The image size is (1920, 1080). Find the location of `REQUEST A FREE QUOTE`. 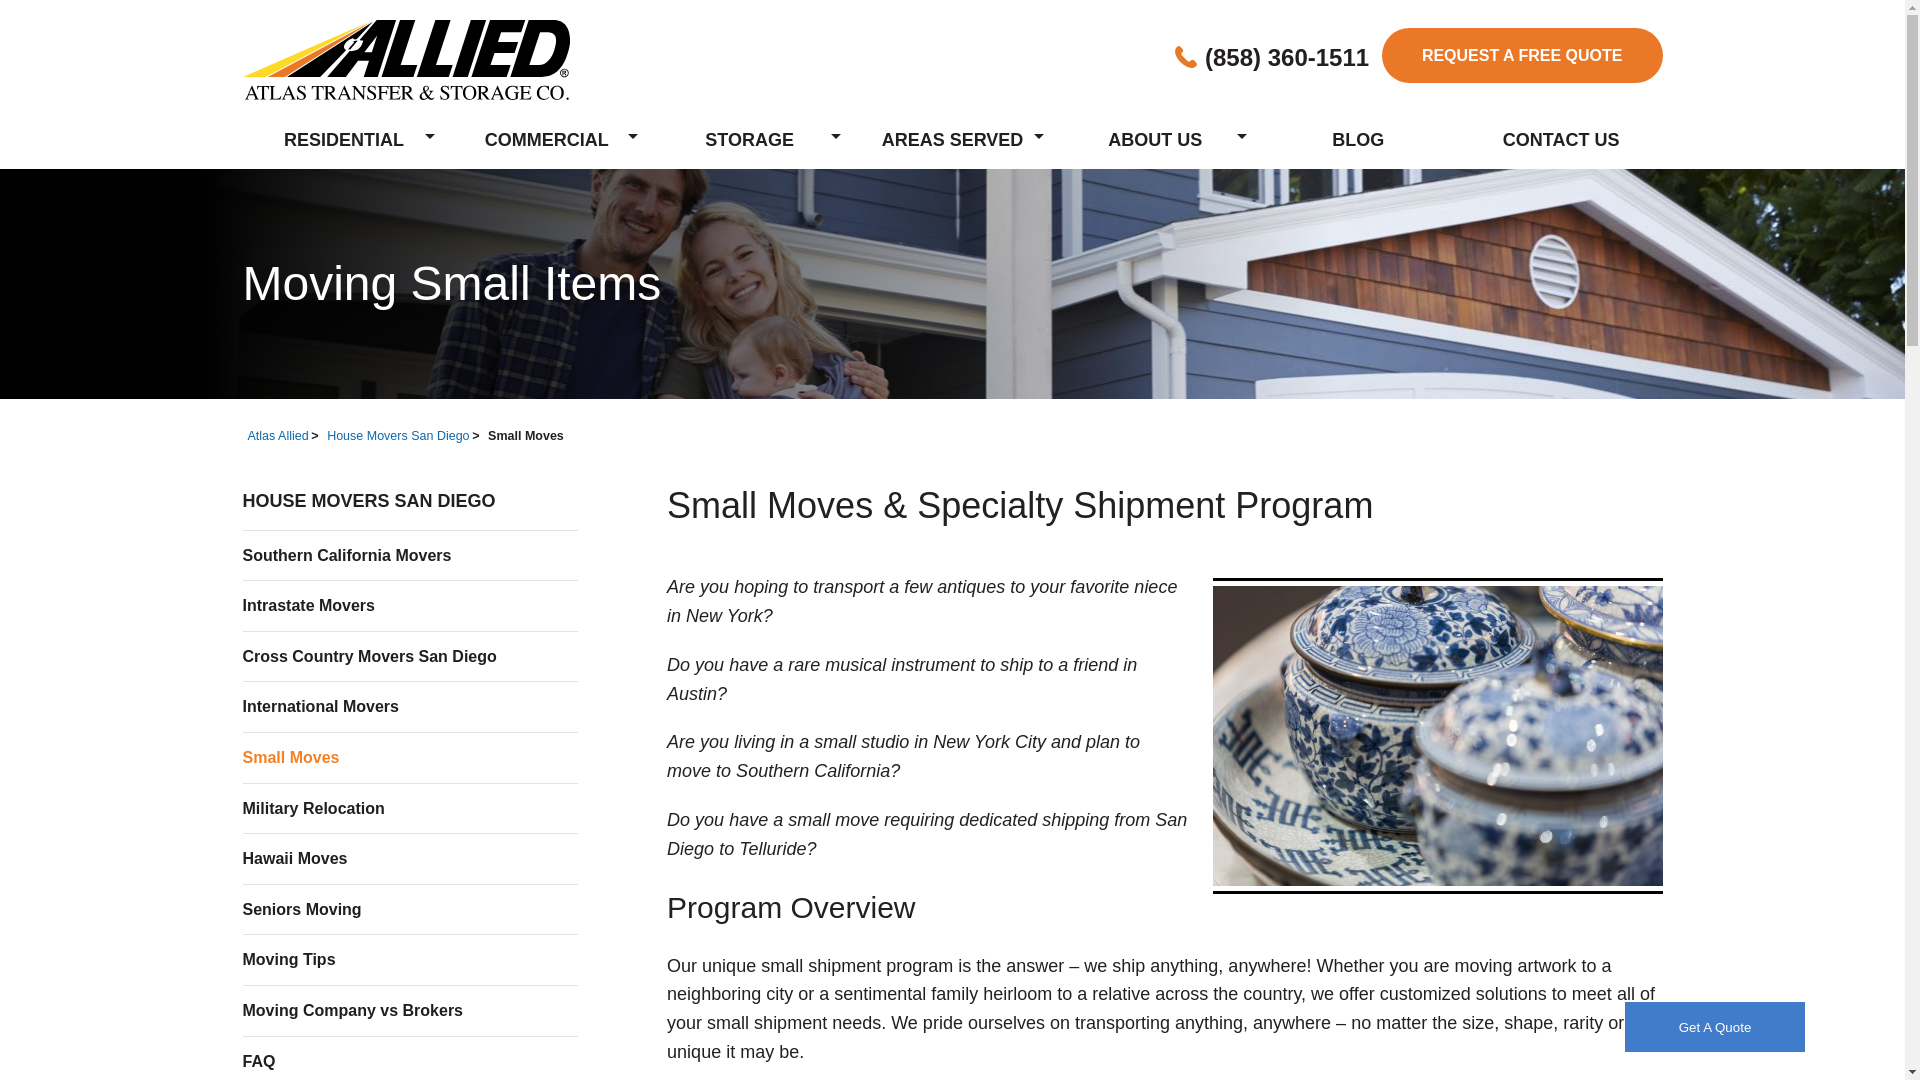

REQUEST A FREE QUOTE is located at coordinates (1522, 56).